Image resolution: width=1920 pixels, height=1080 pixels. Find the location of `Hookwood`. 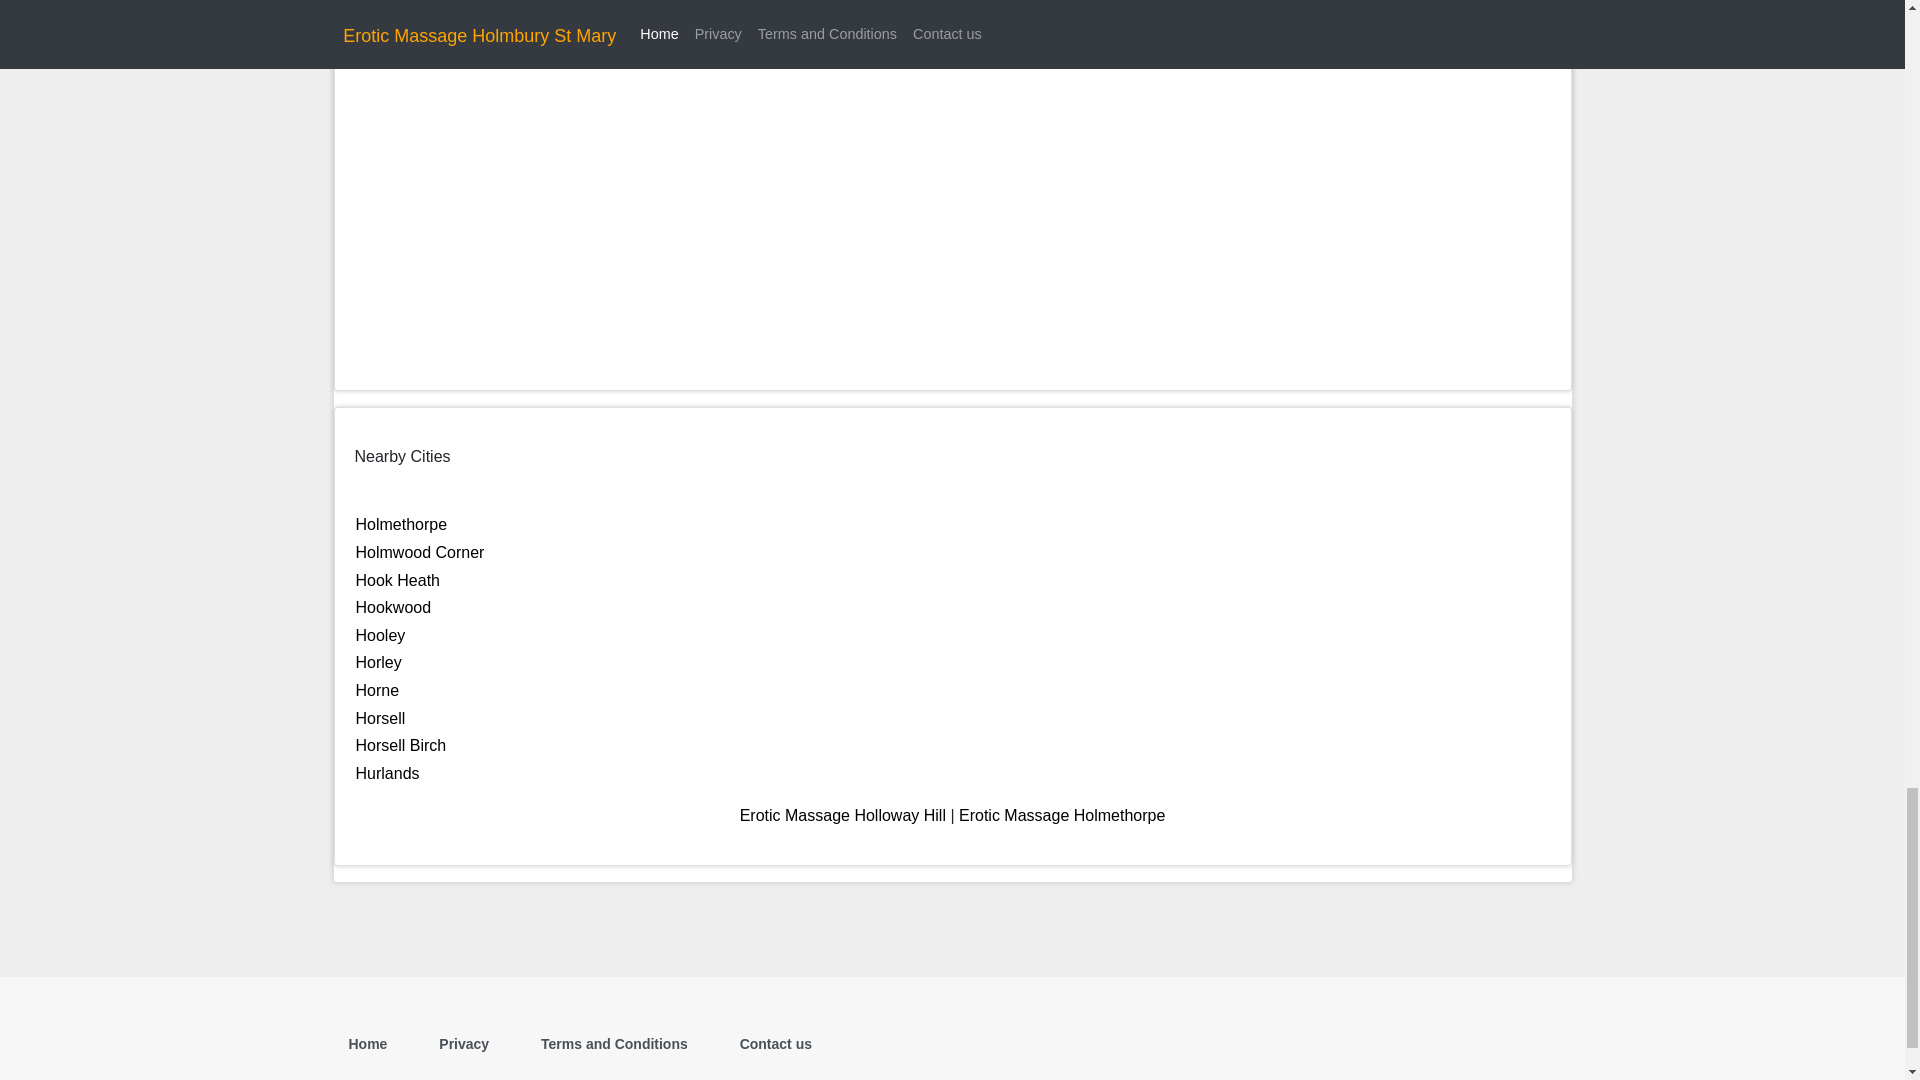

Hookwood is located at coordinates (394, 607).